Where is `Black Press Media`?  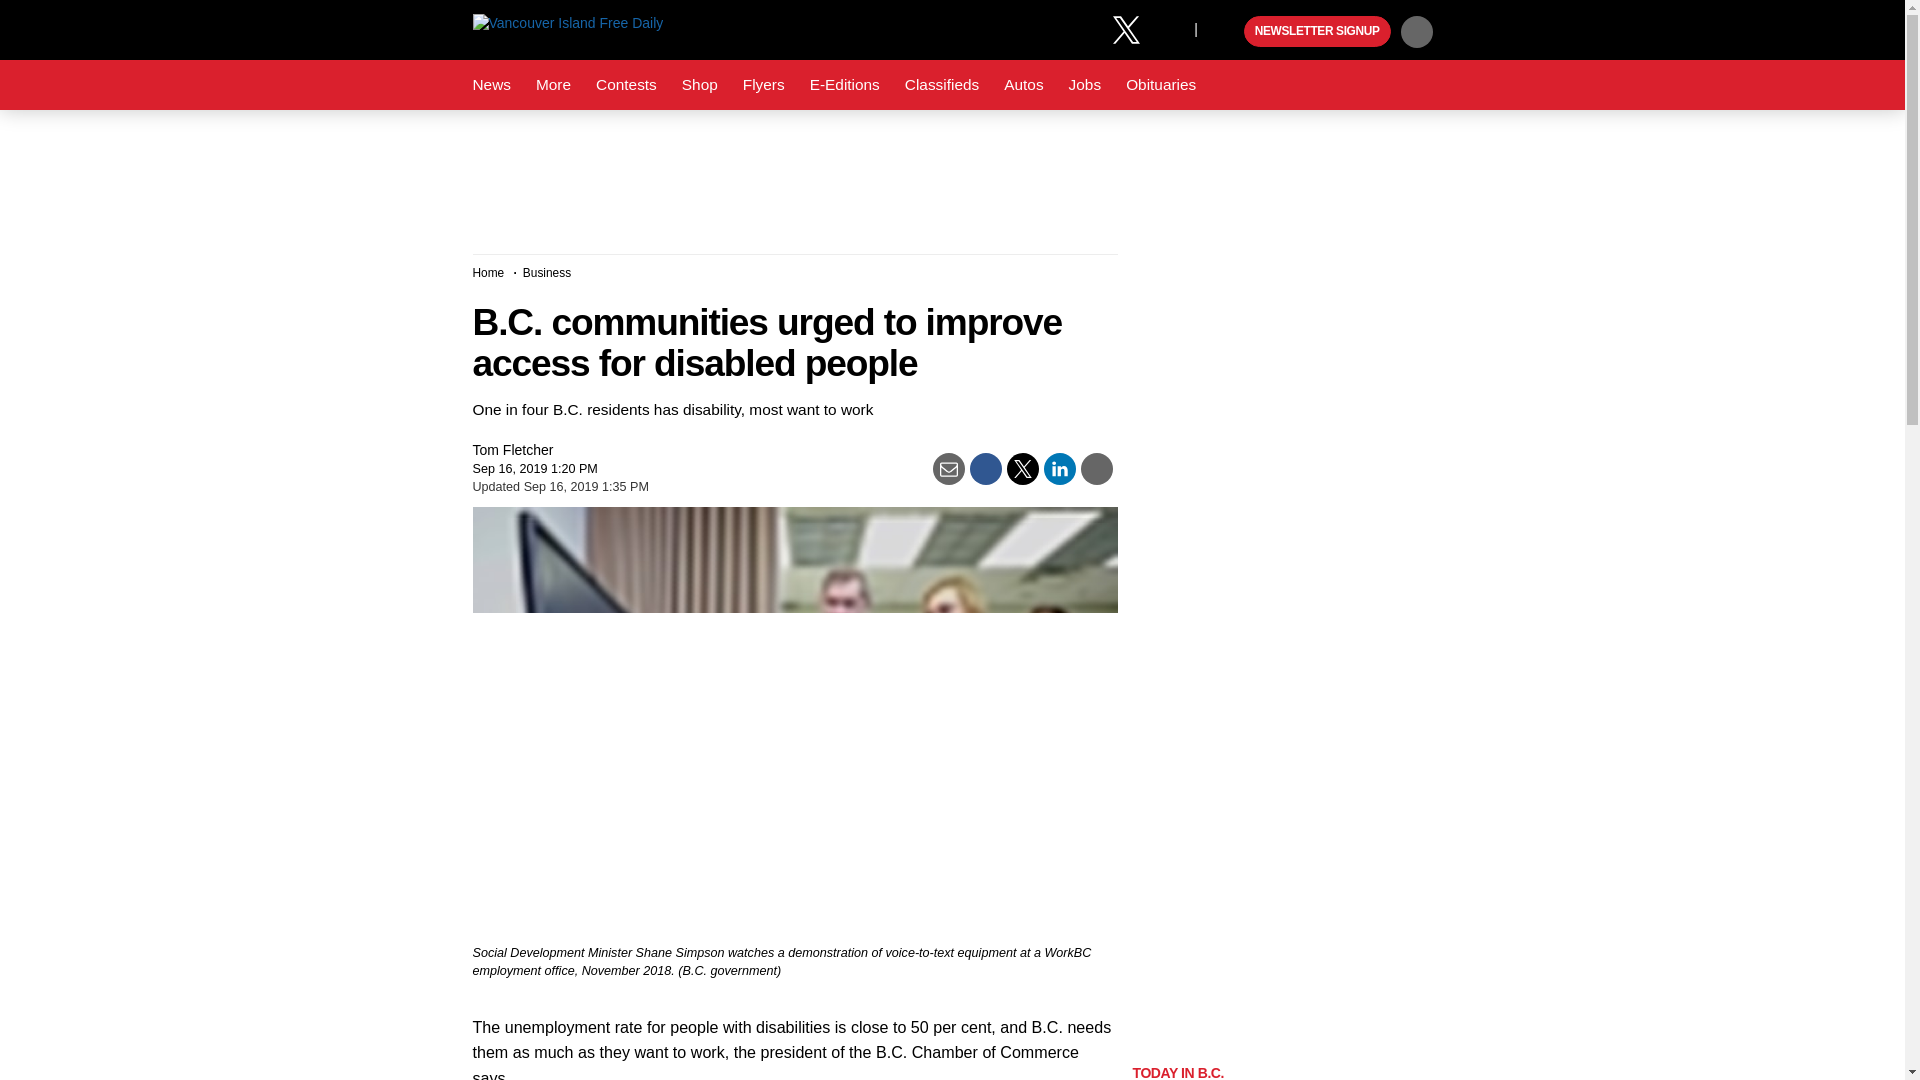
Black Press Media is located at coordinates (1226, 32).